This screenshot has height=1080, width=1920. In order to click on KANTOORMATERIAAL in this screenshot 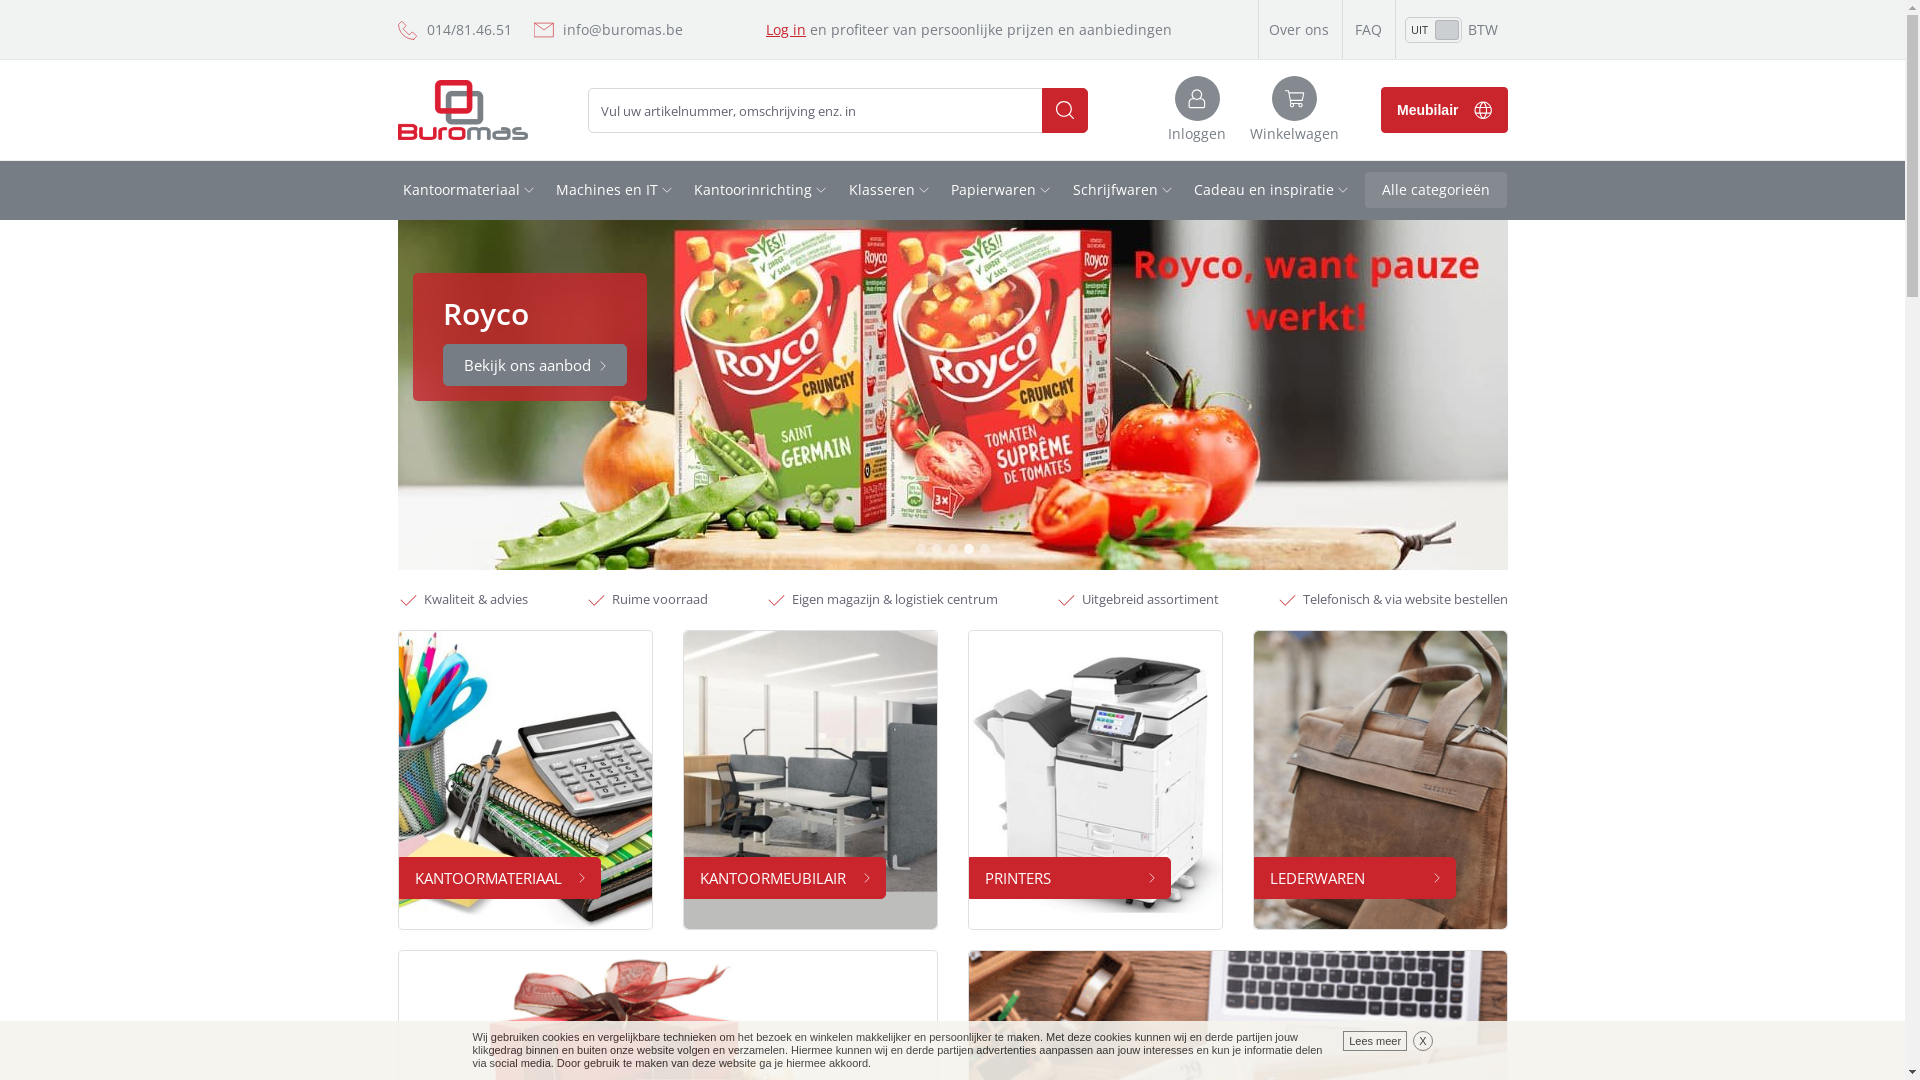, I will do `click(499, 878)`.